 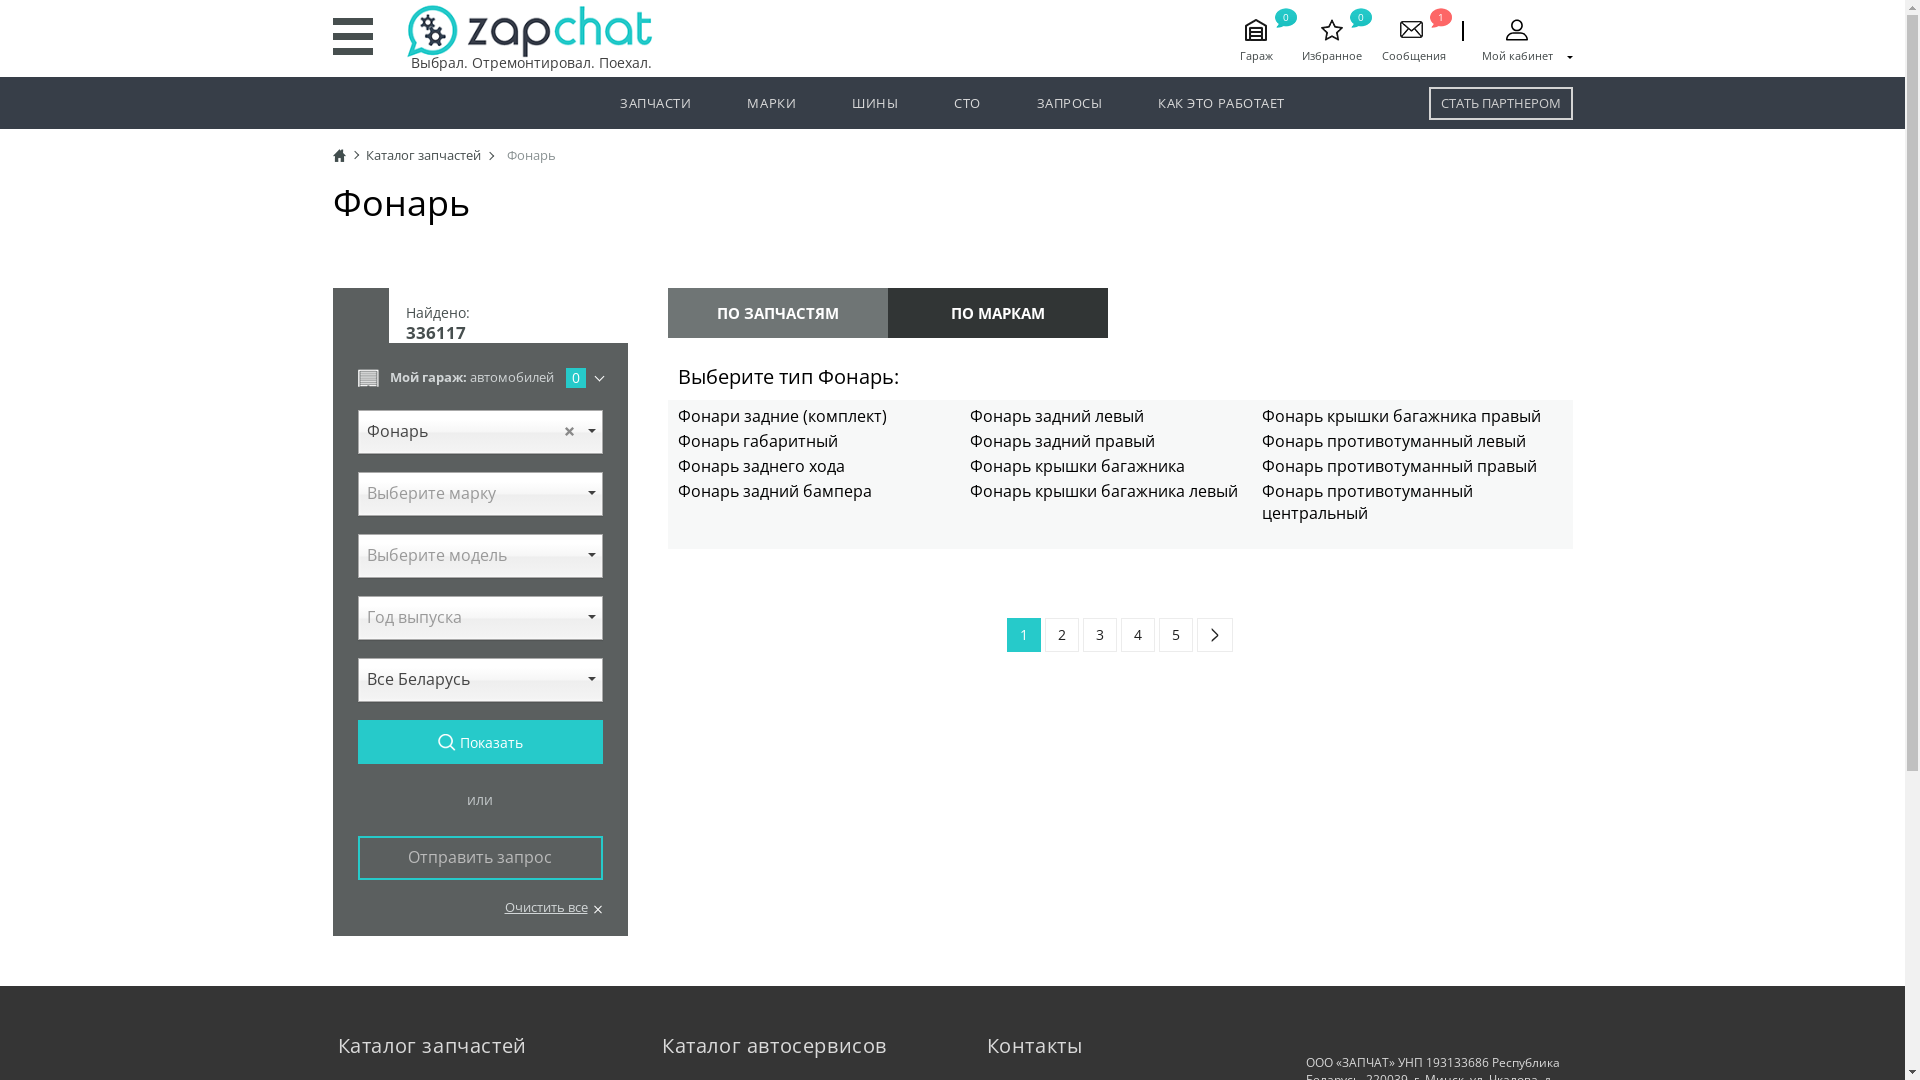 What do you see at coordinates (1062, 635) in the screenshot?
I see `2` at bounding box center [1062, 635].